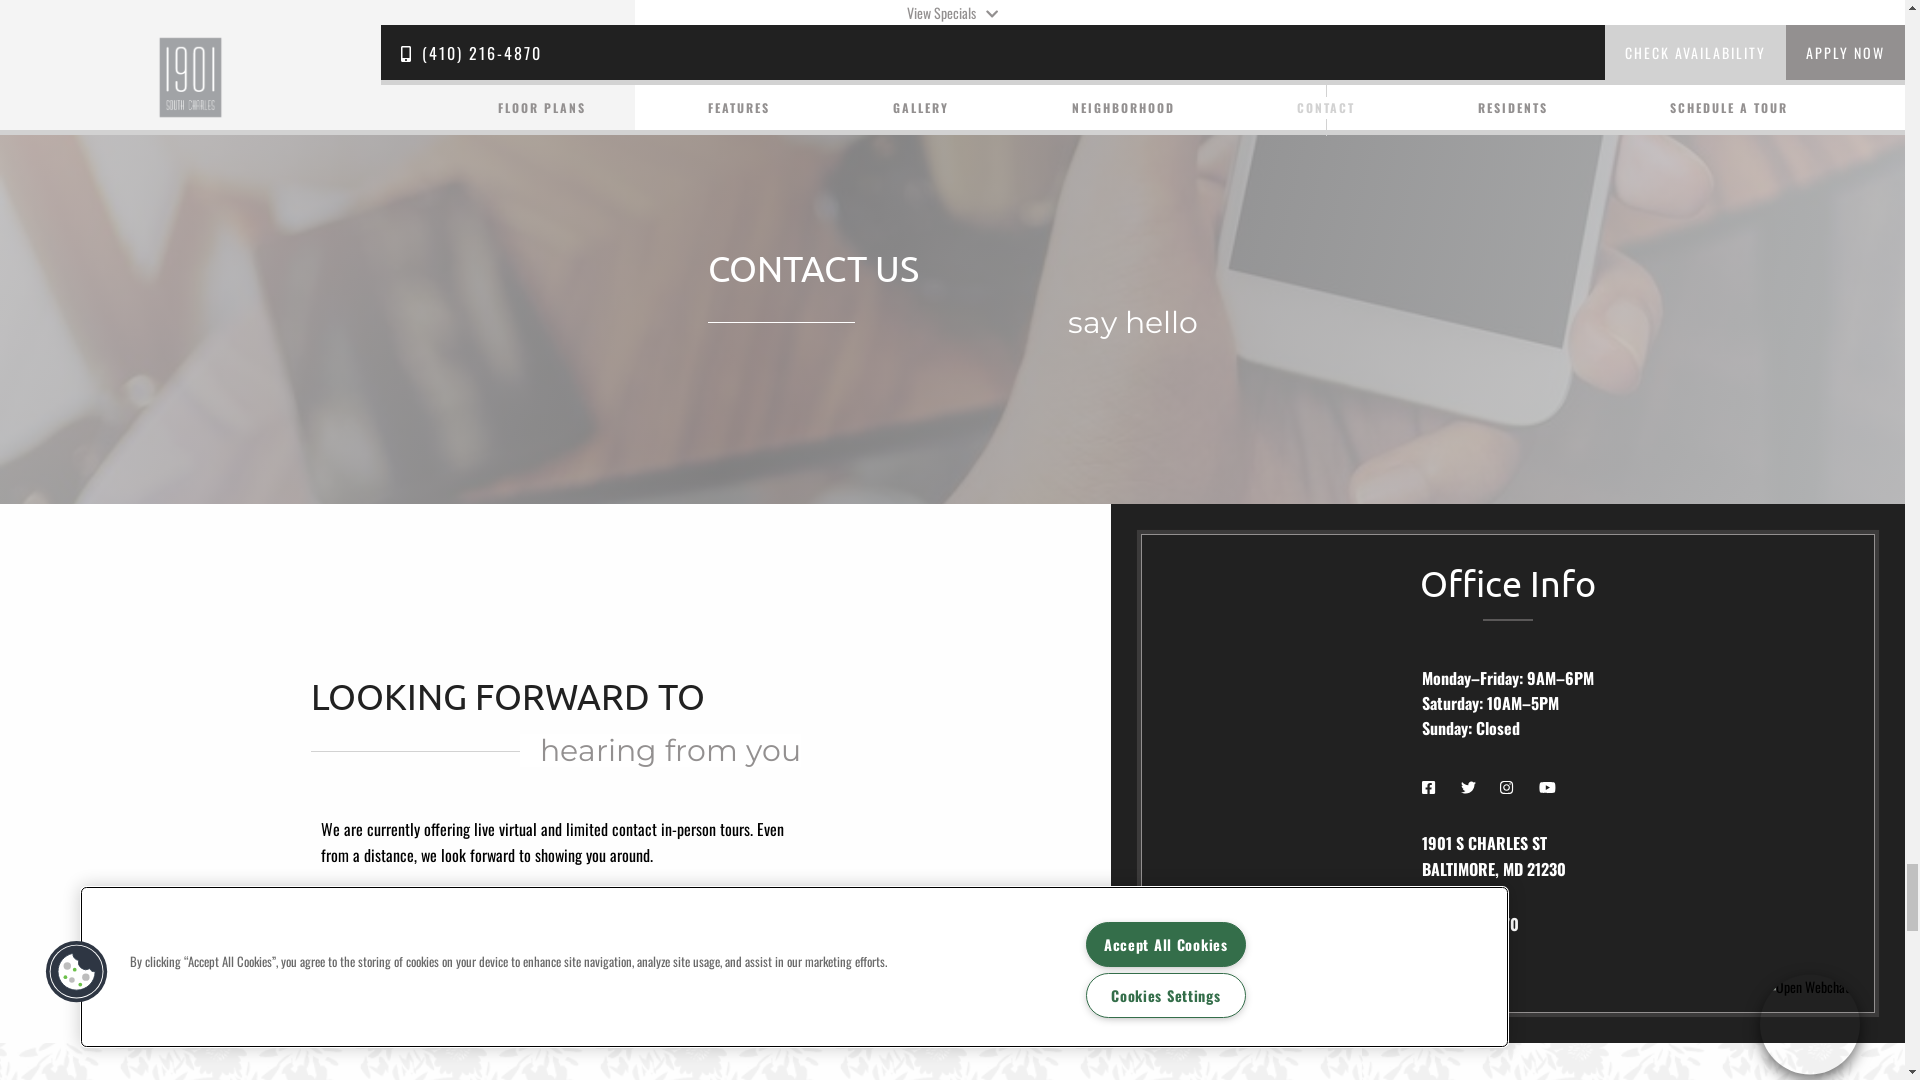 The image size is (1920, 1080). What do you see at coordinates (209, 890) in the screenshot?
I see `Instagram` at bounding box center [209, 890].